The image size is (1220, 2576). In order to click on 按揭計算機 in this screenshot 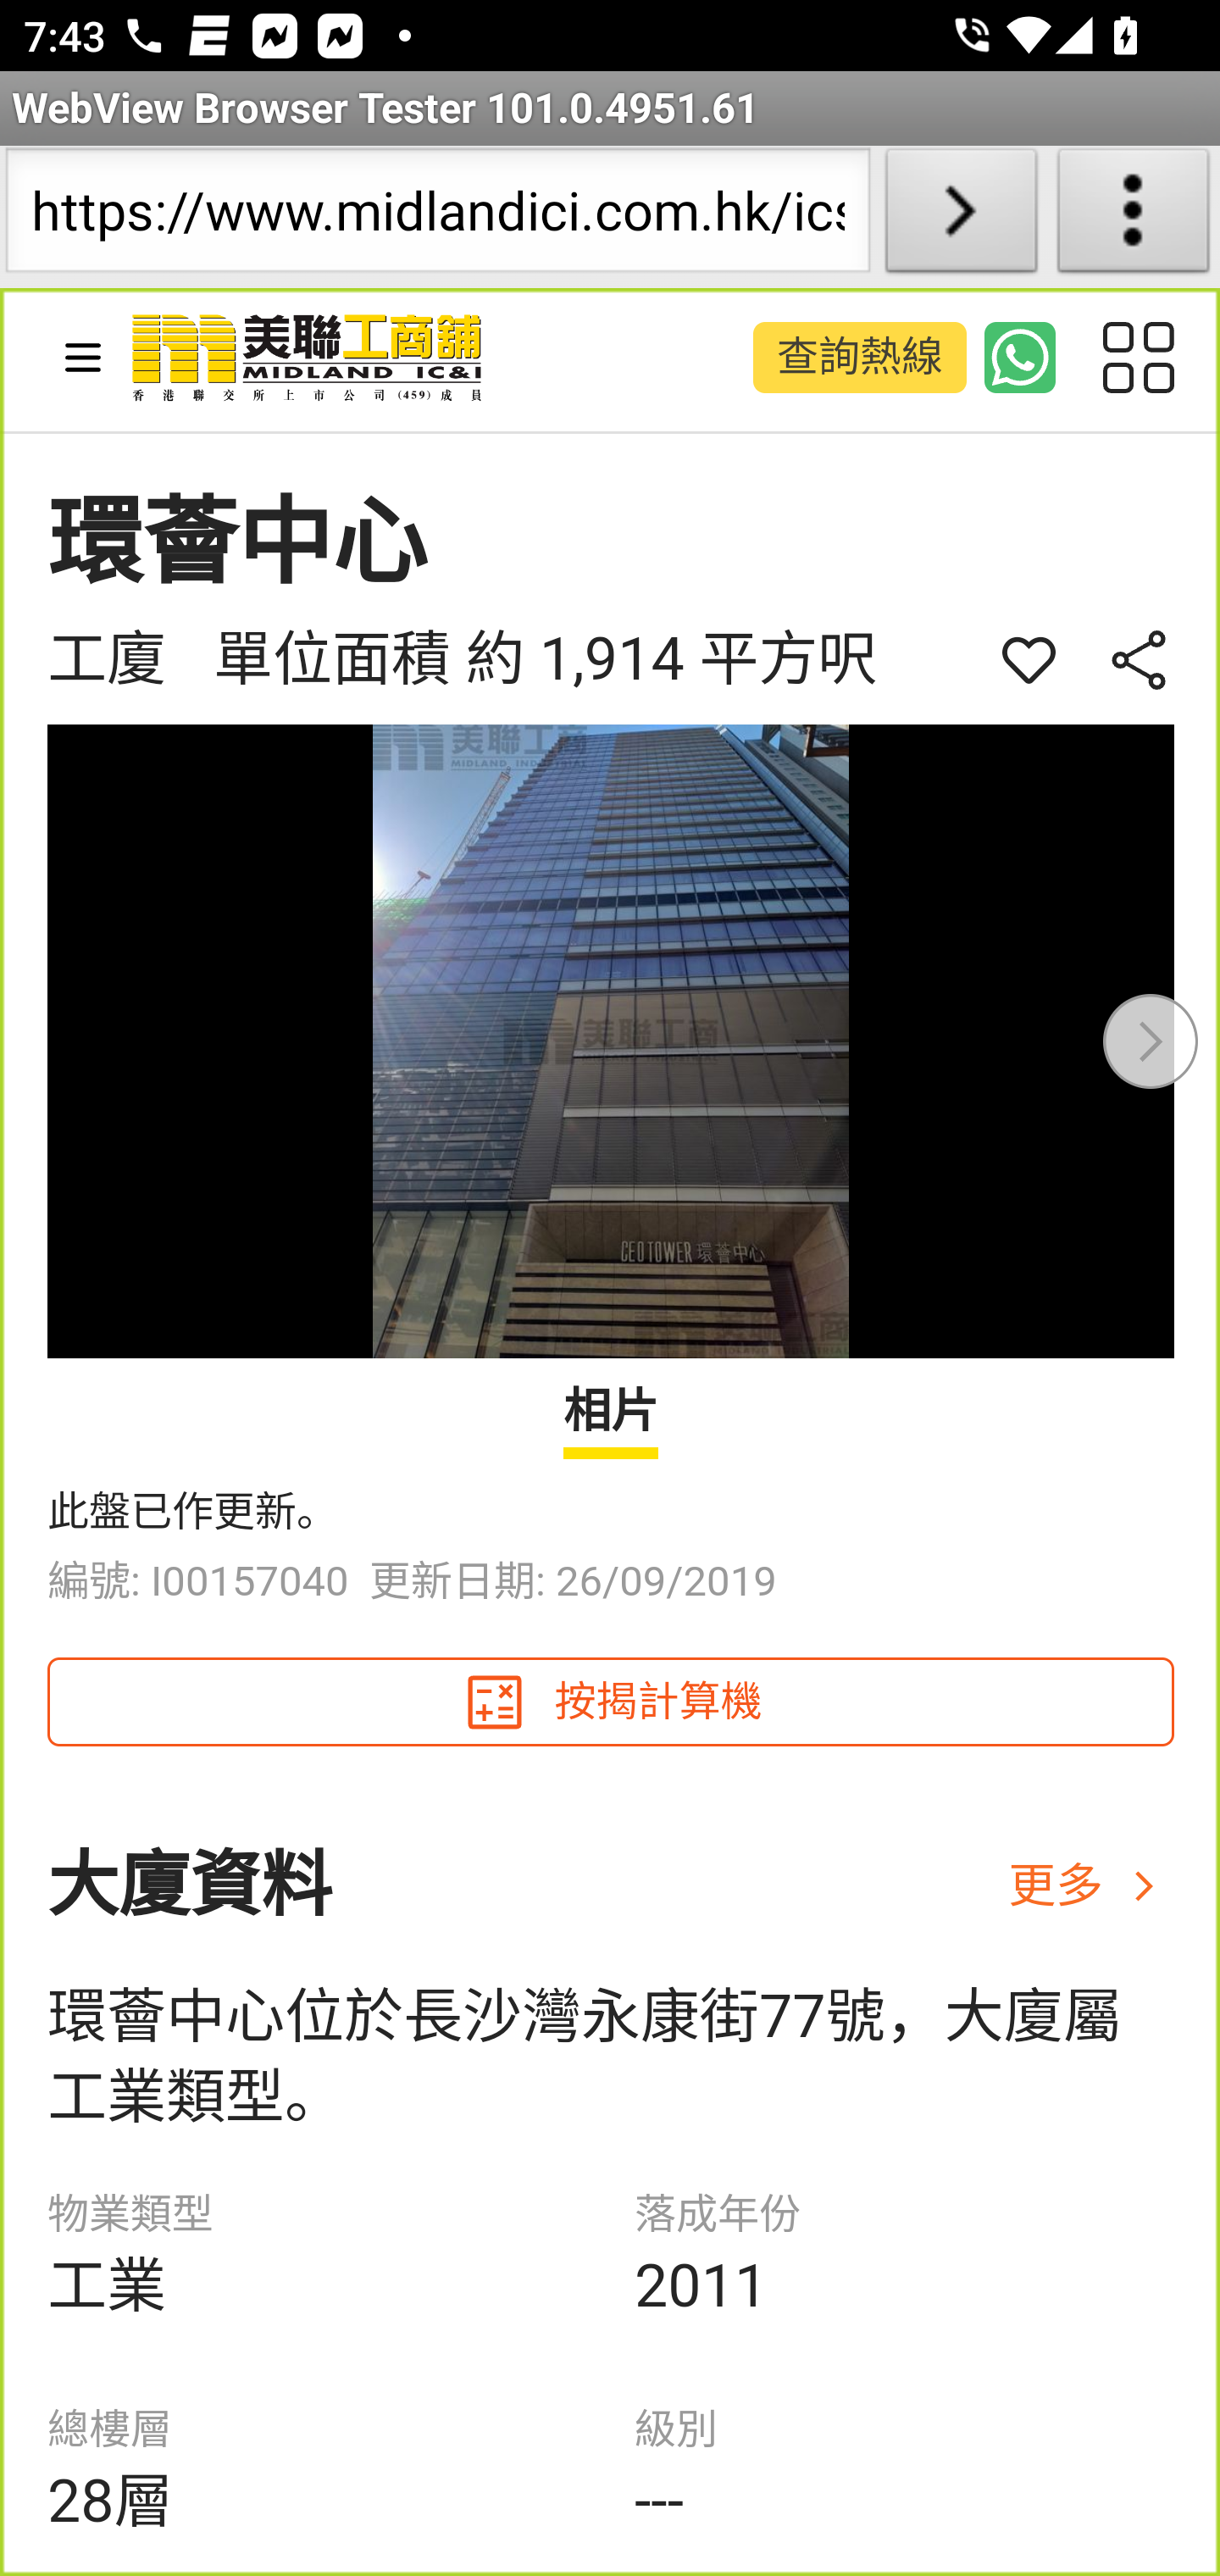, I will do `click(612, 1702)`.